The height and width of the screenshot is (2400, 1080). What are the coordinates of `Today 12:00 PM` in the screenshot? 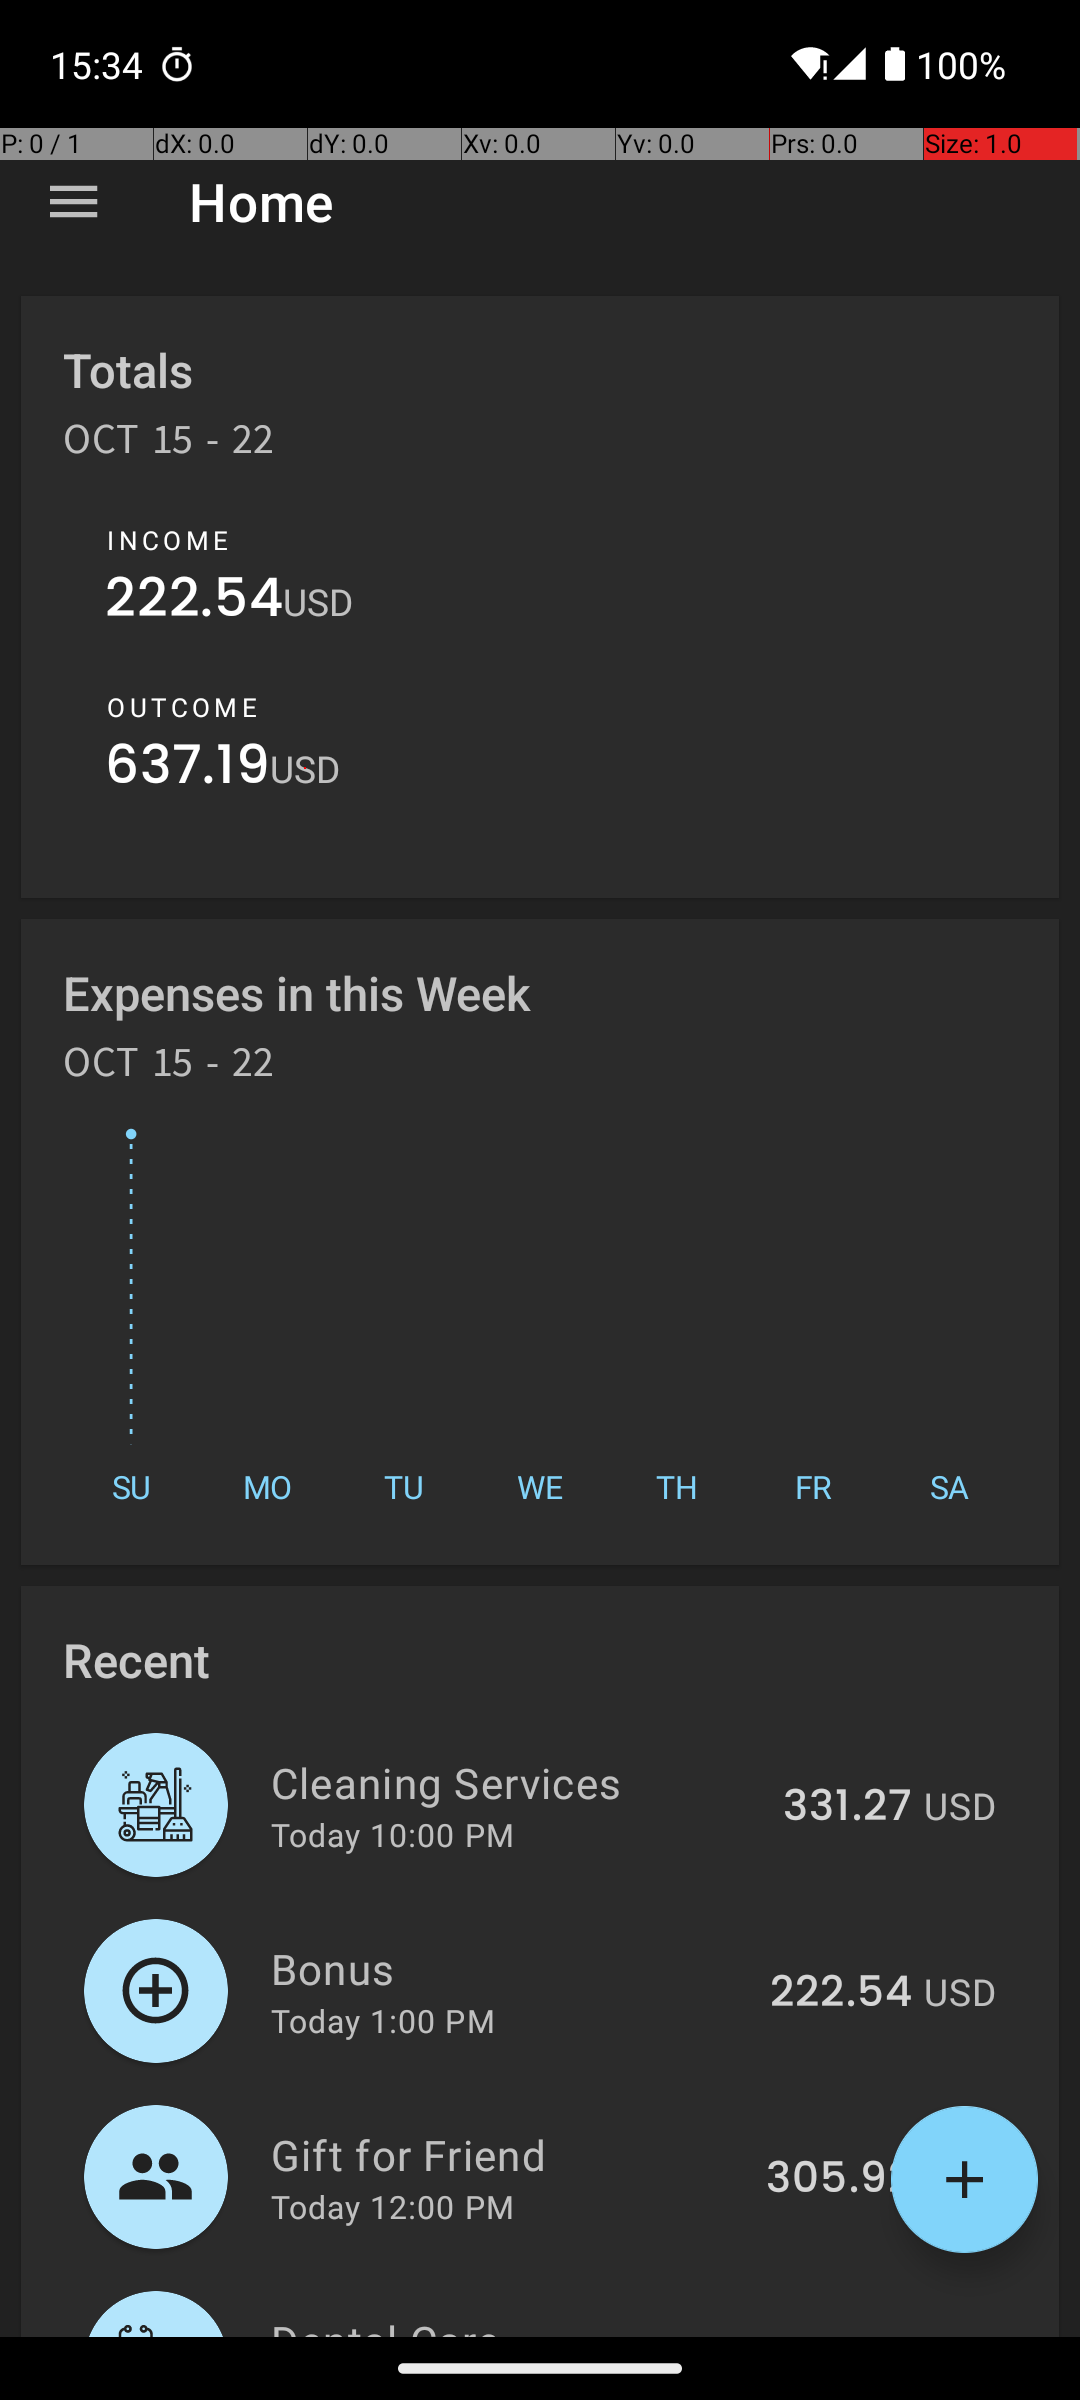 It's located at (392, 2206).